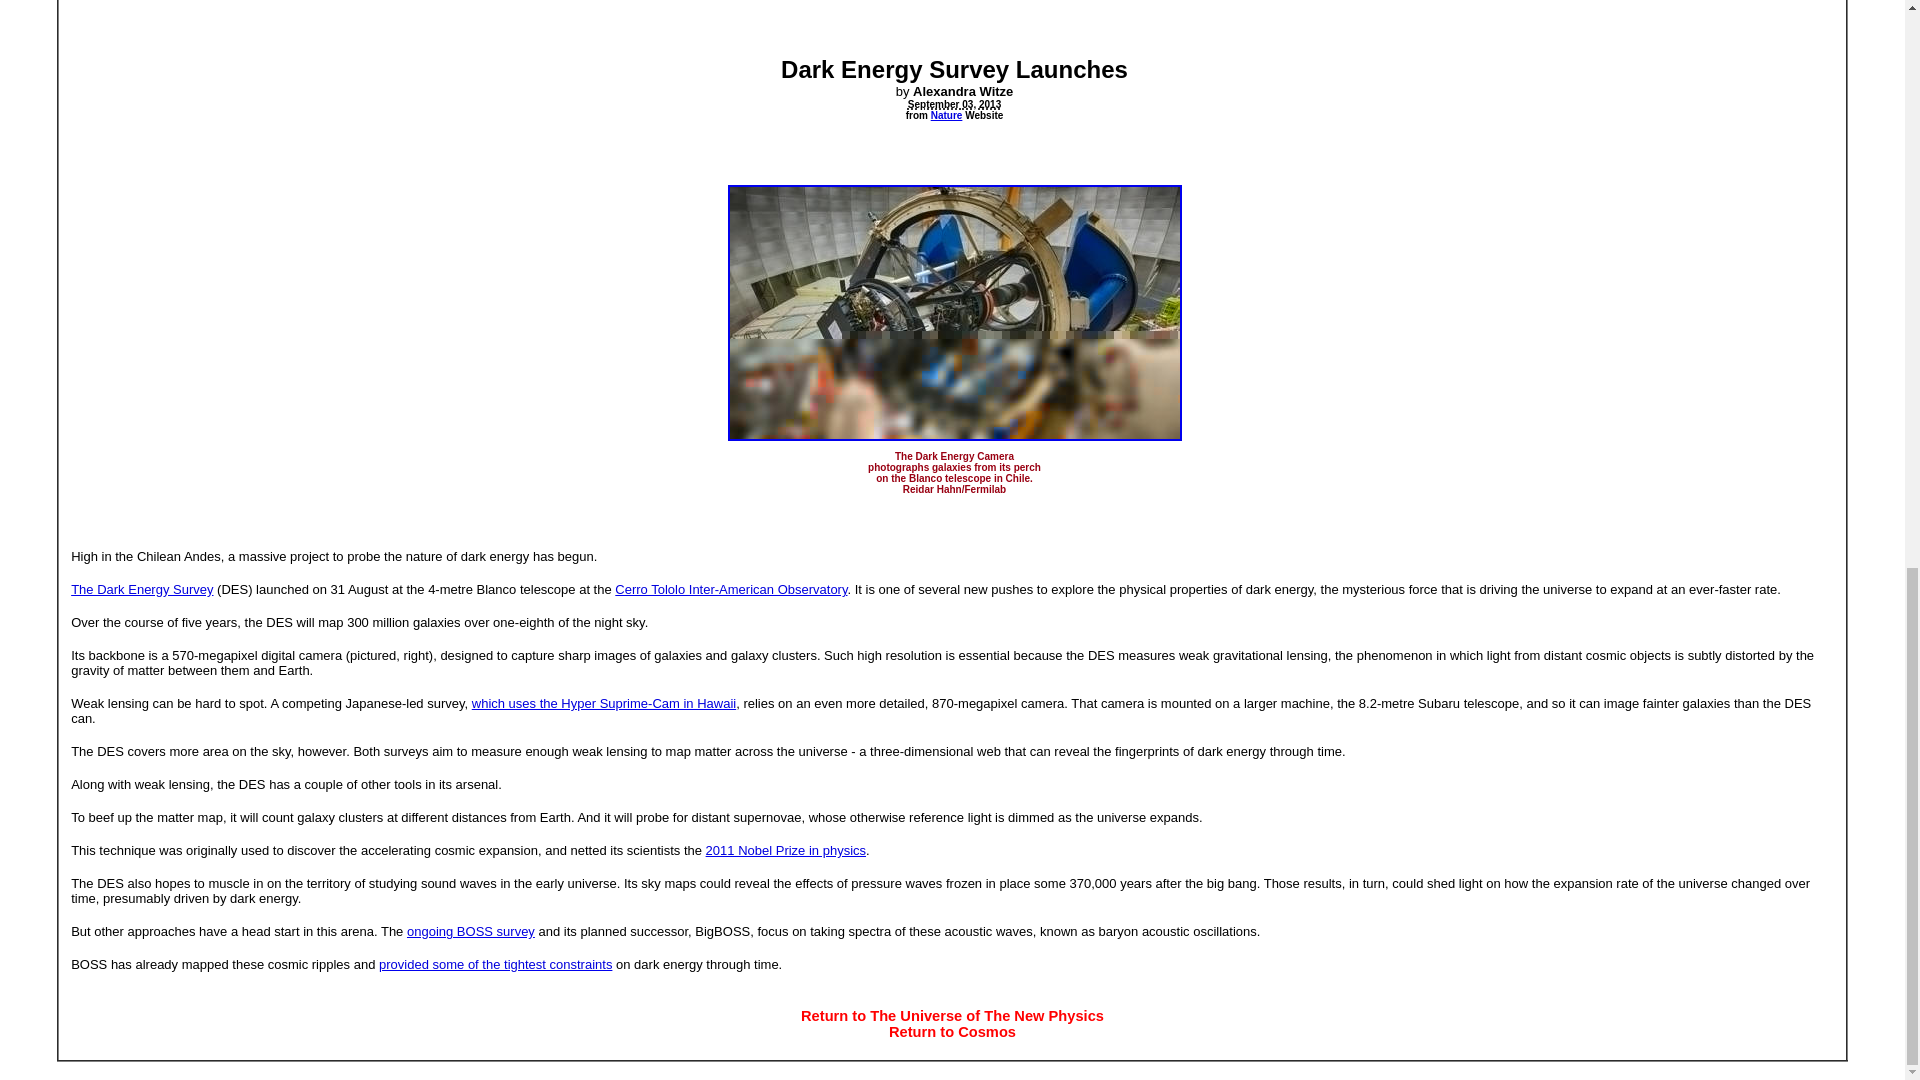 This screenshot has height=1080, width=1920. What do you see at coordinates (786, 850) in the screenshot?
I see `2011 Nobel Prize in physics` at bounding box center [786, 850].